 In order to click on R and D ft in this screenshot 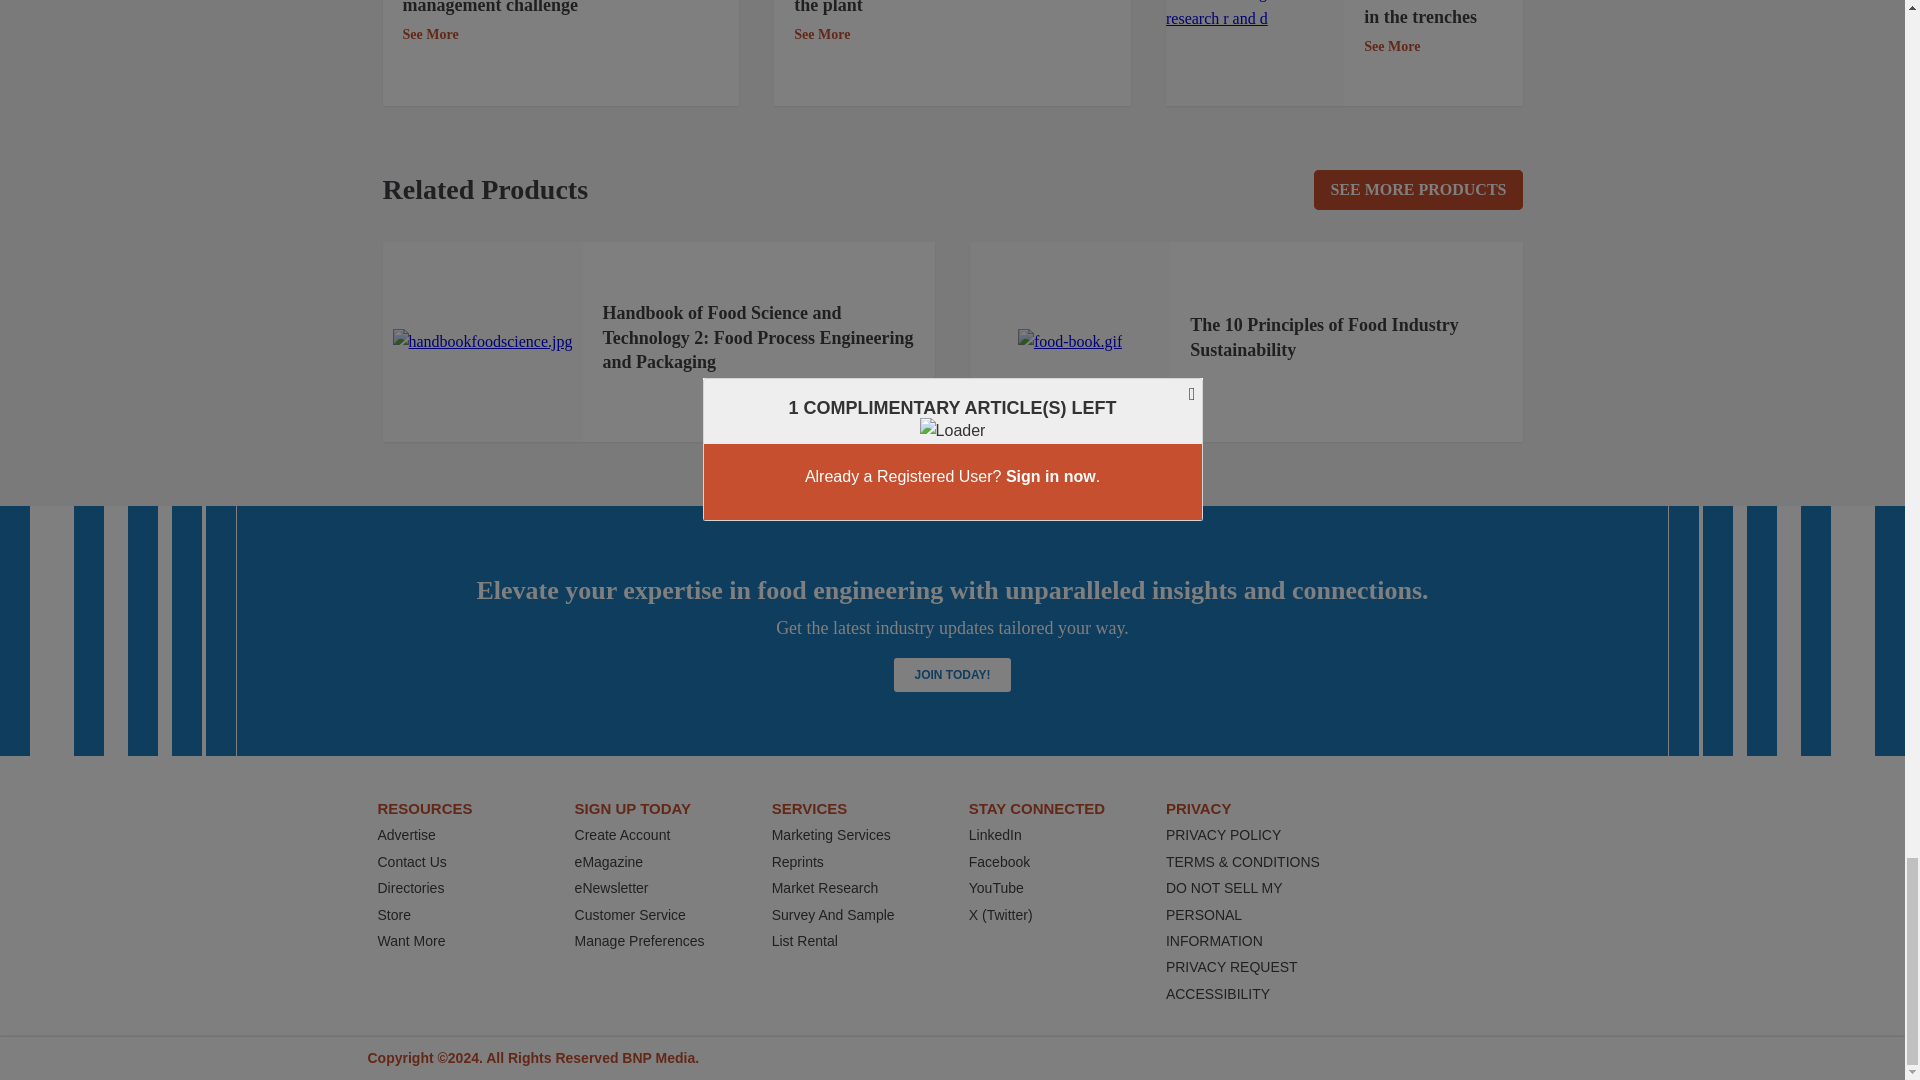, I will do `click(1254, 16)`.